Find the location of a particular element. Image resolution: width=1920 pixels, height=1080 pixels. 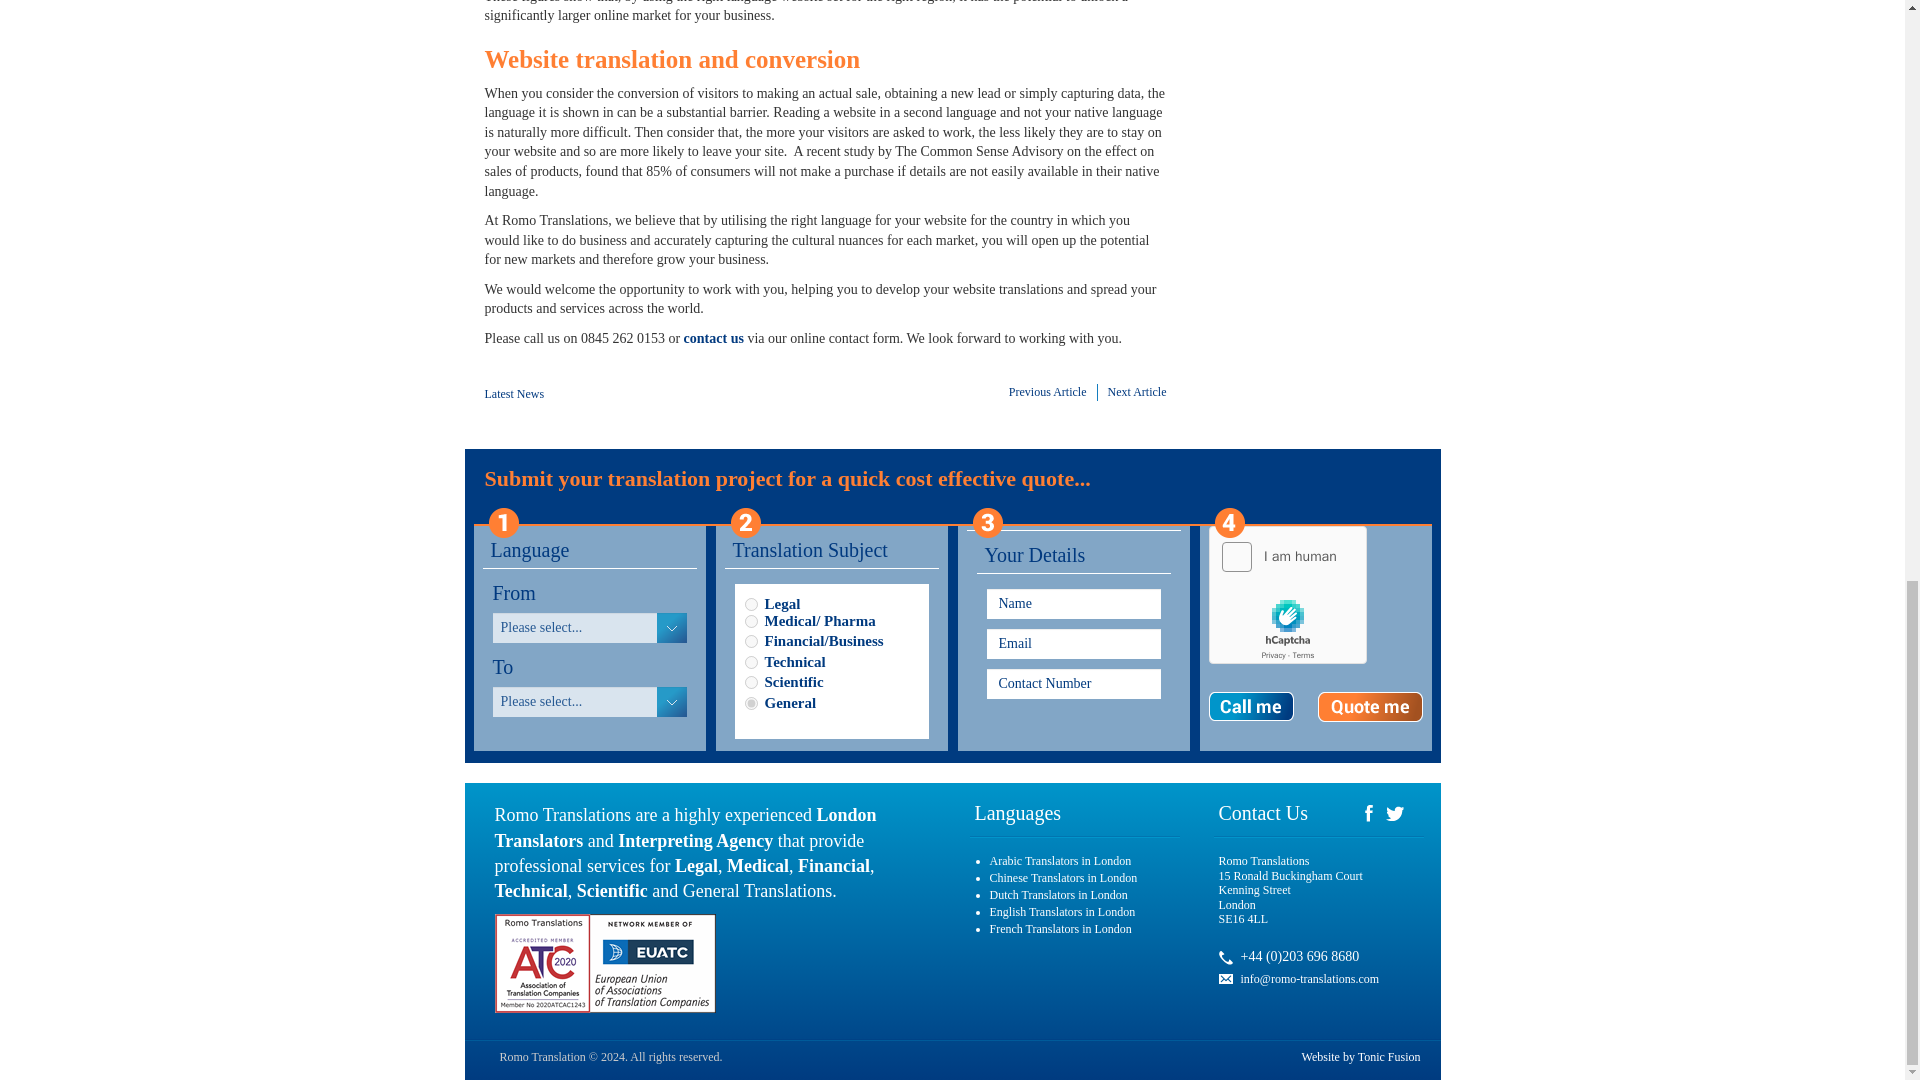

Yes is located at coordinates (1370, 707).